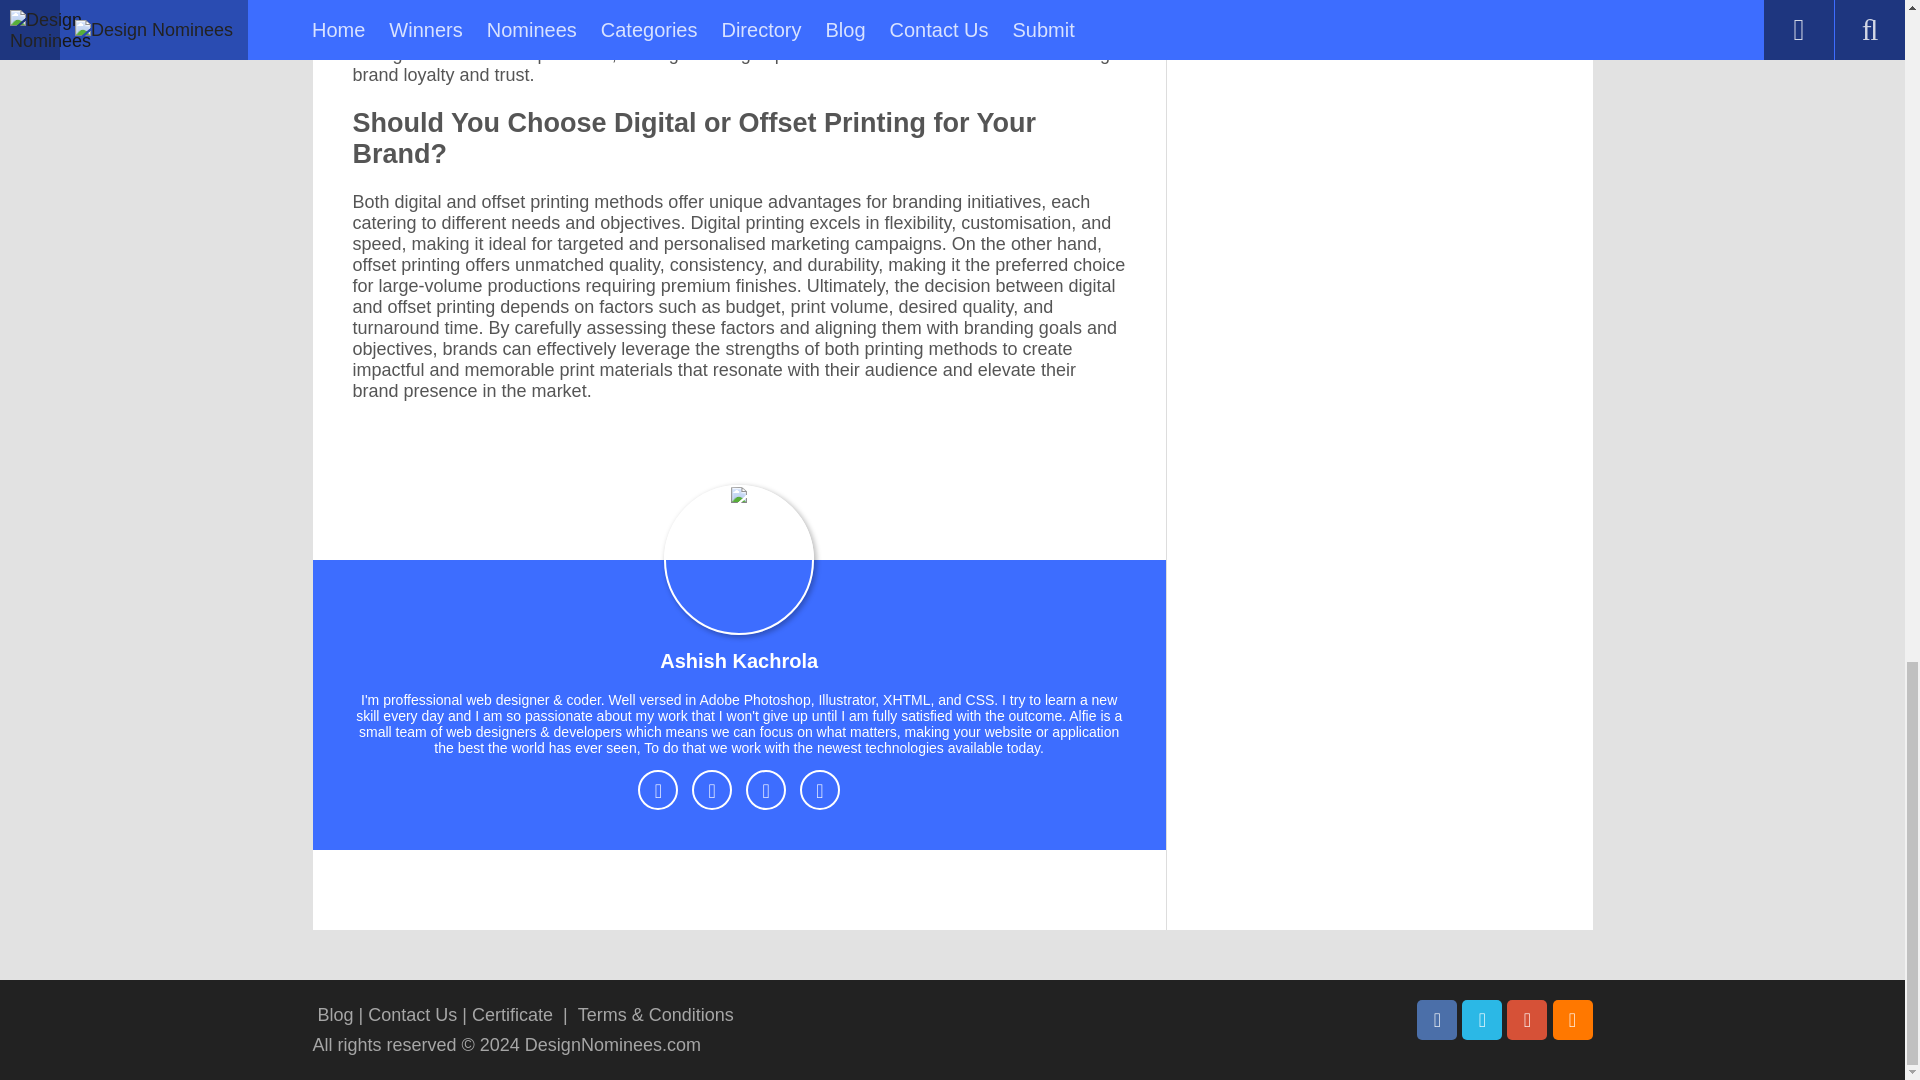  I want to click on linkedin, so click(820, 790).